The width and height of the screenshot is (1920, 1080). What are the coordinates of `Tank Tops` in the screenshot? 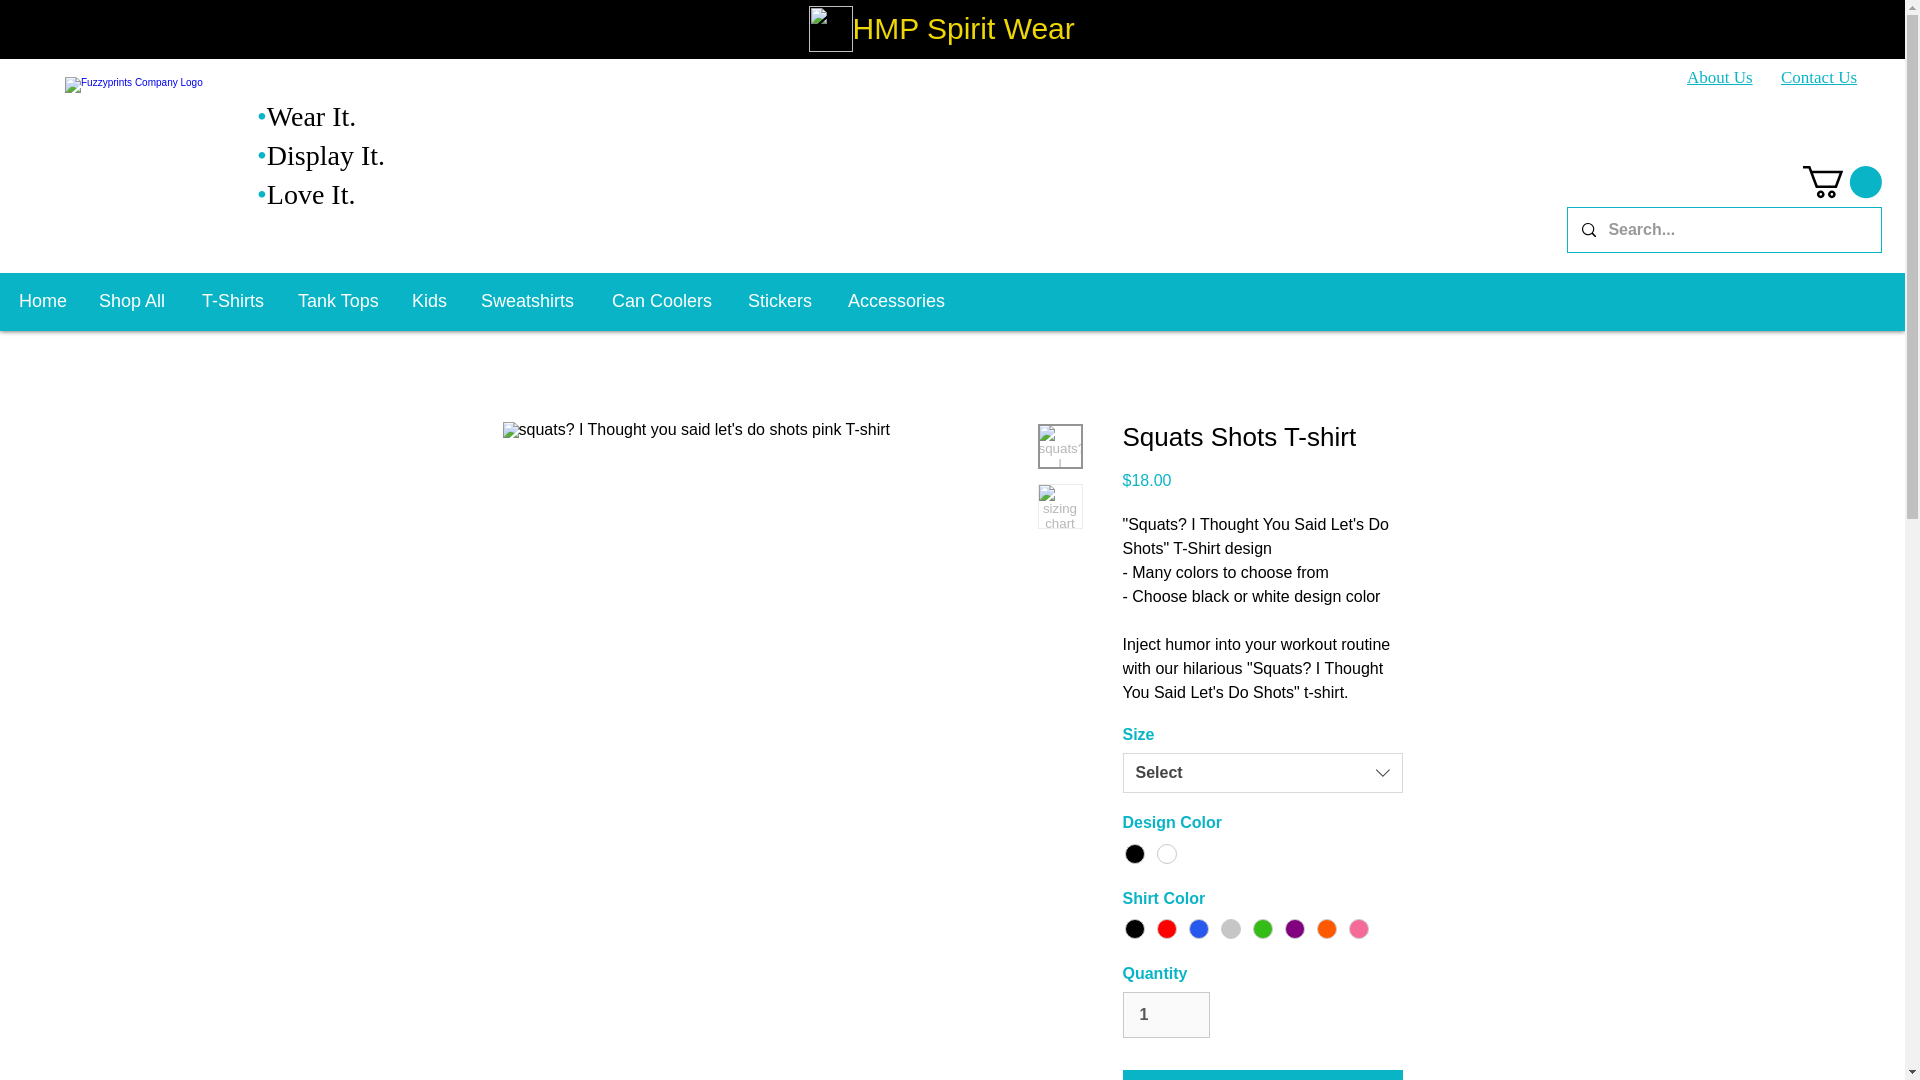 It's located at (340, 301).